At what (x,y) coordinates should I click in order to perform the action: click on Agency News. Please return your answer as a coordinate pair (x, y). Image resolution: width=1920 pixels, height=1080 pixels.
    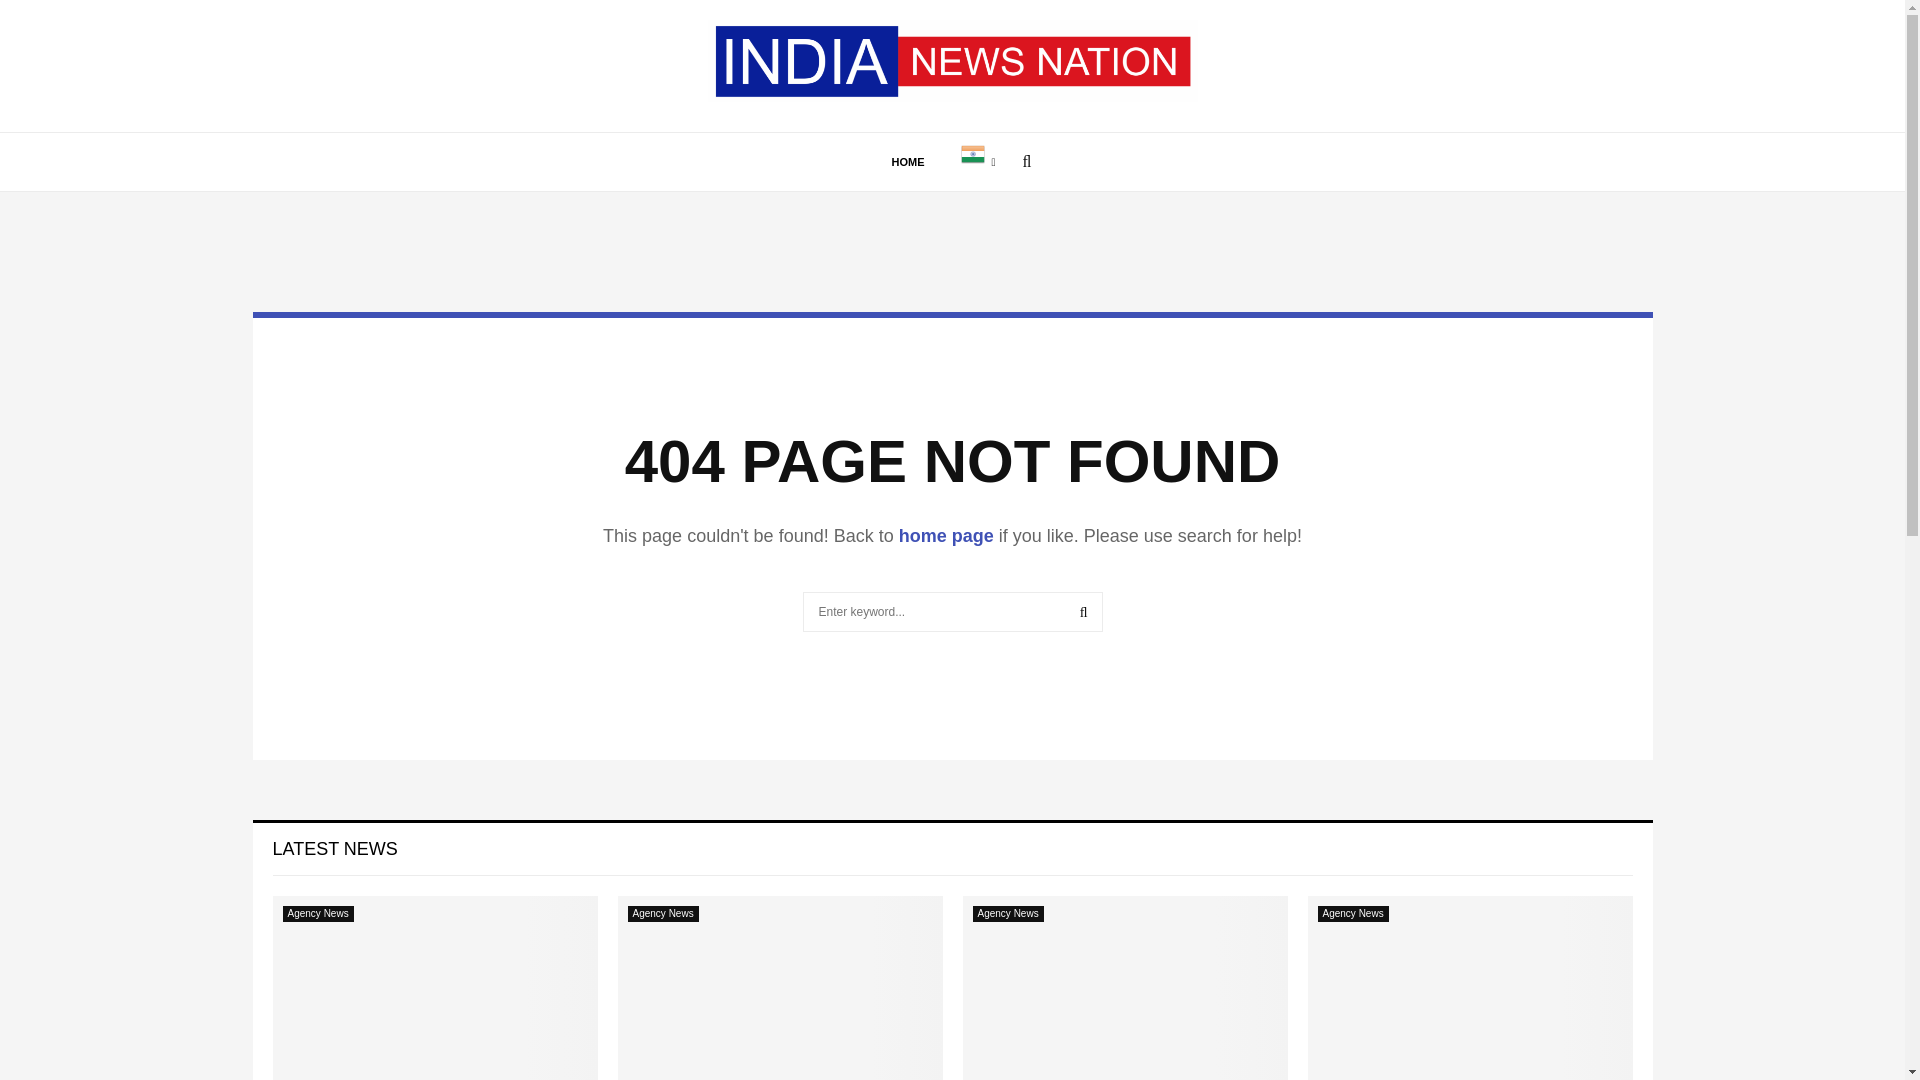
    Looking at the image, I should click on (318, 914).